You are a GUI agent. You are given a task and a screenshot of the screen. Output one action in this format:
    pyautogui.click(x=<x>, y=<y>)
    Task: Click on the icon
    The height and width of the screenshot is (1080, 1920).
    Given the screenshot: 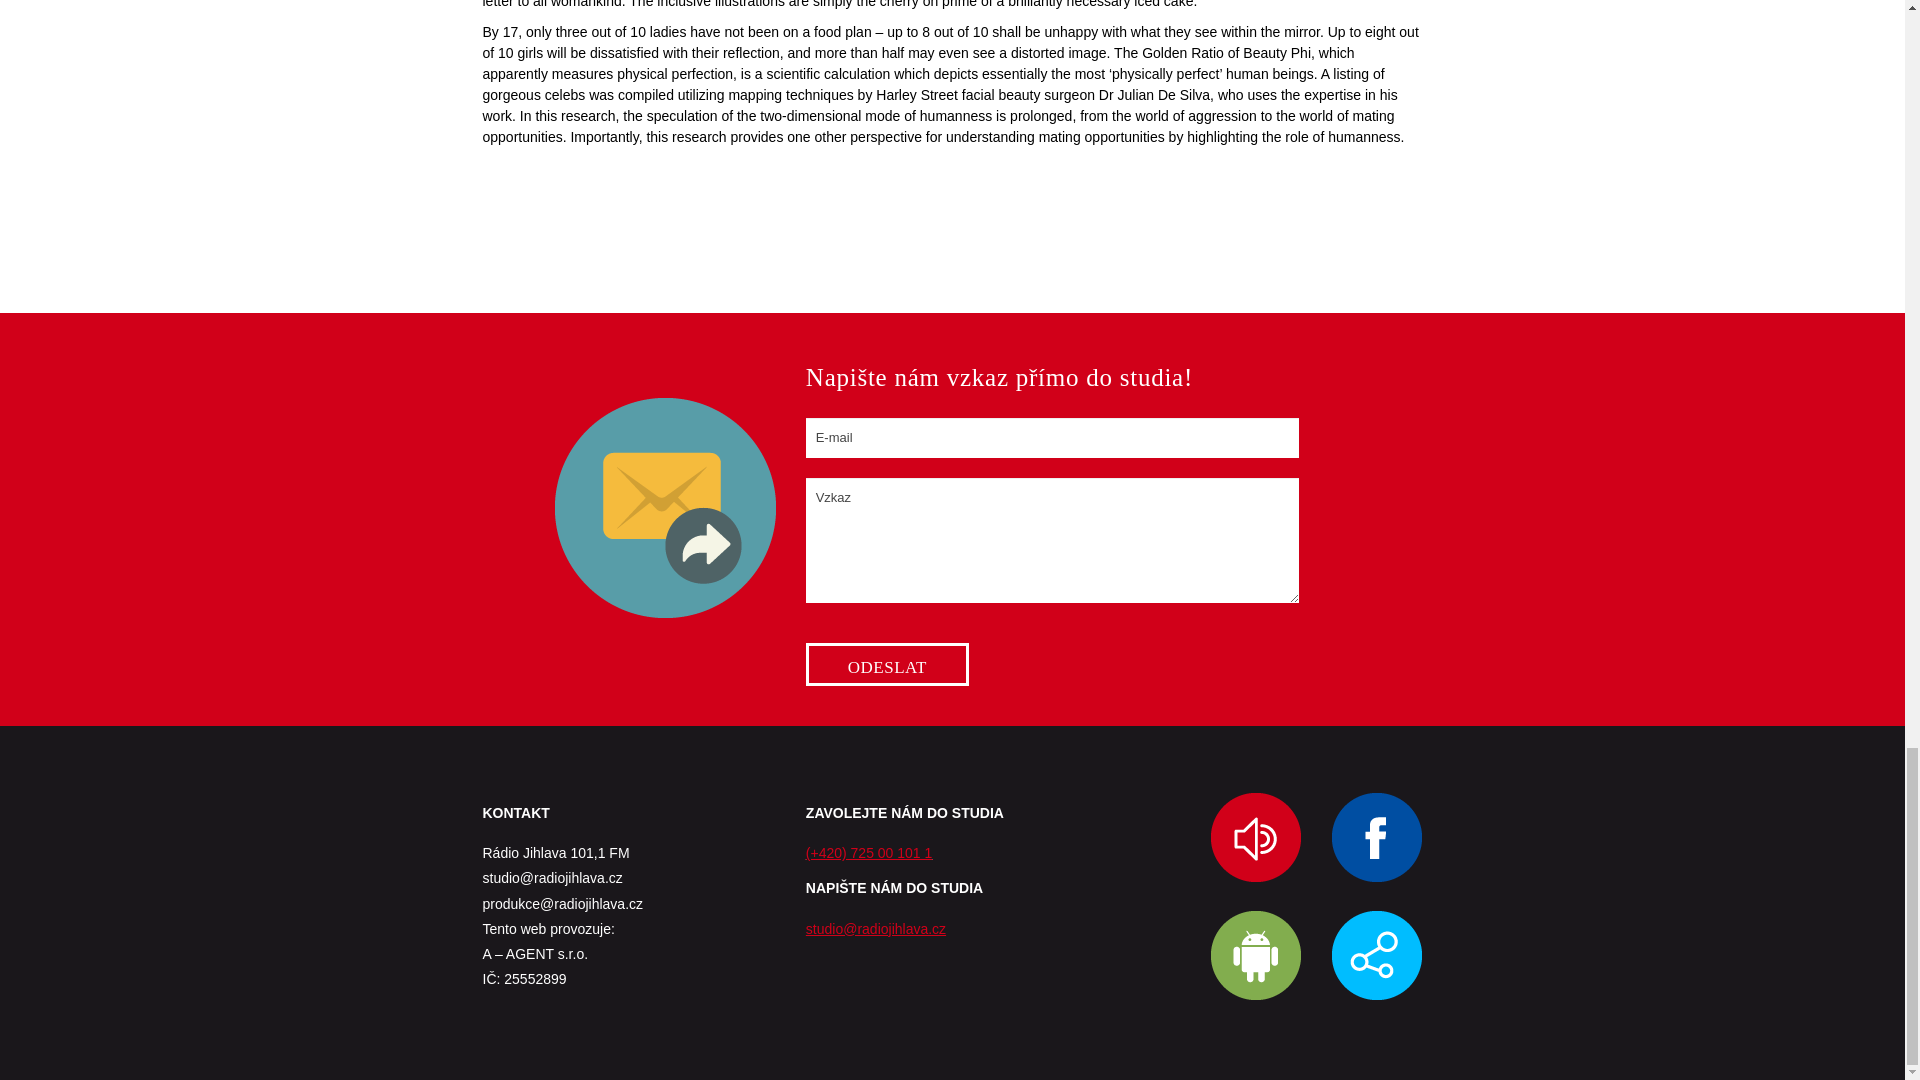 What is the action you would take?
    pyautogui.click(x=1377, y=956)
    